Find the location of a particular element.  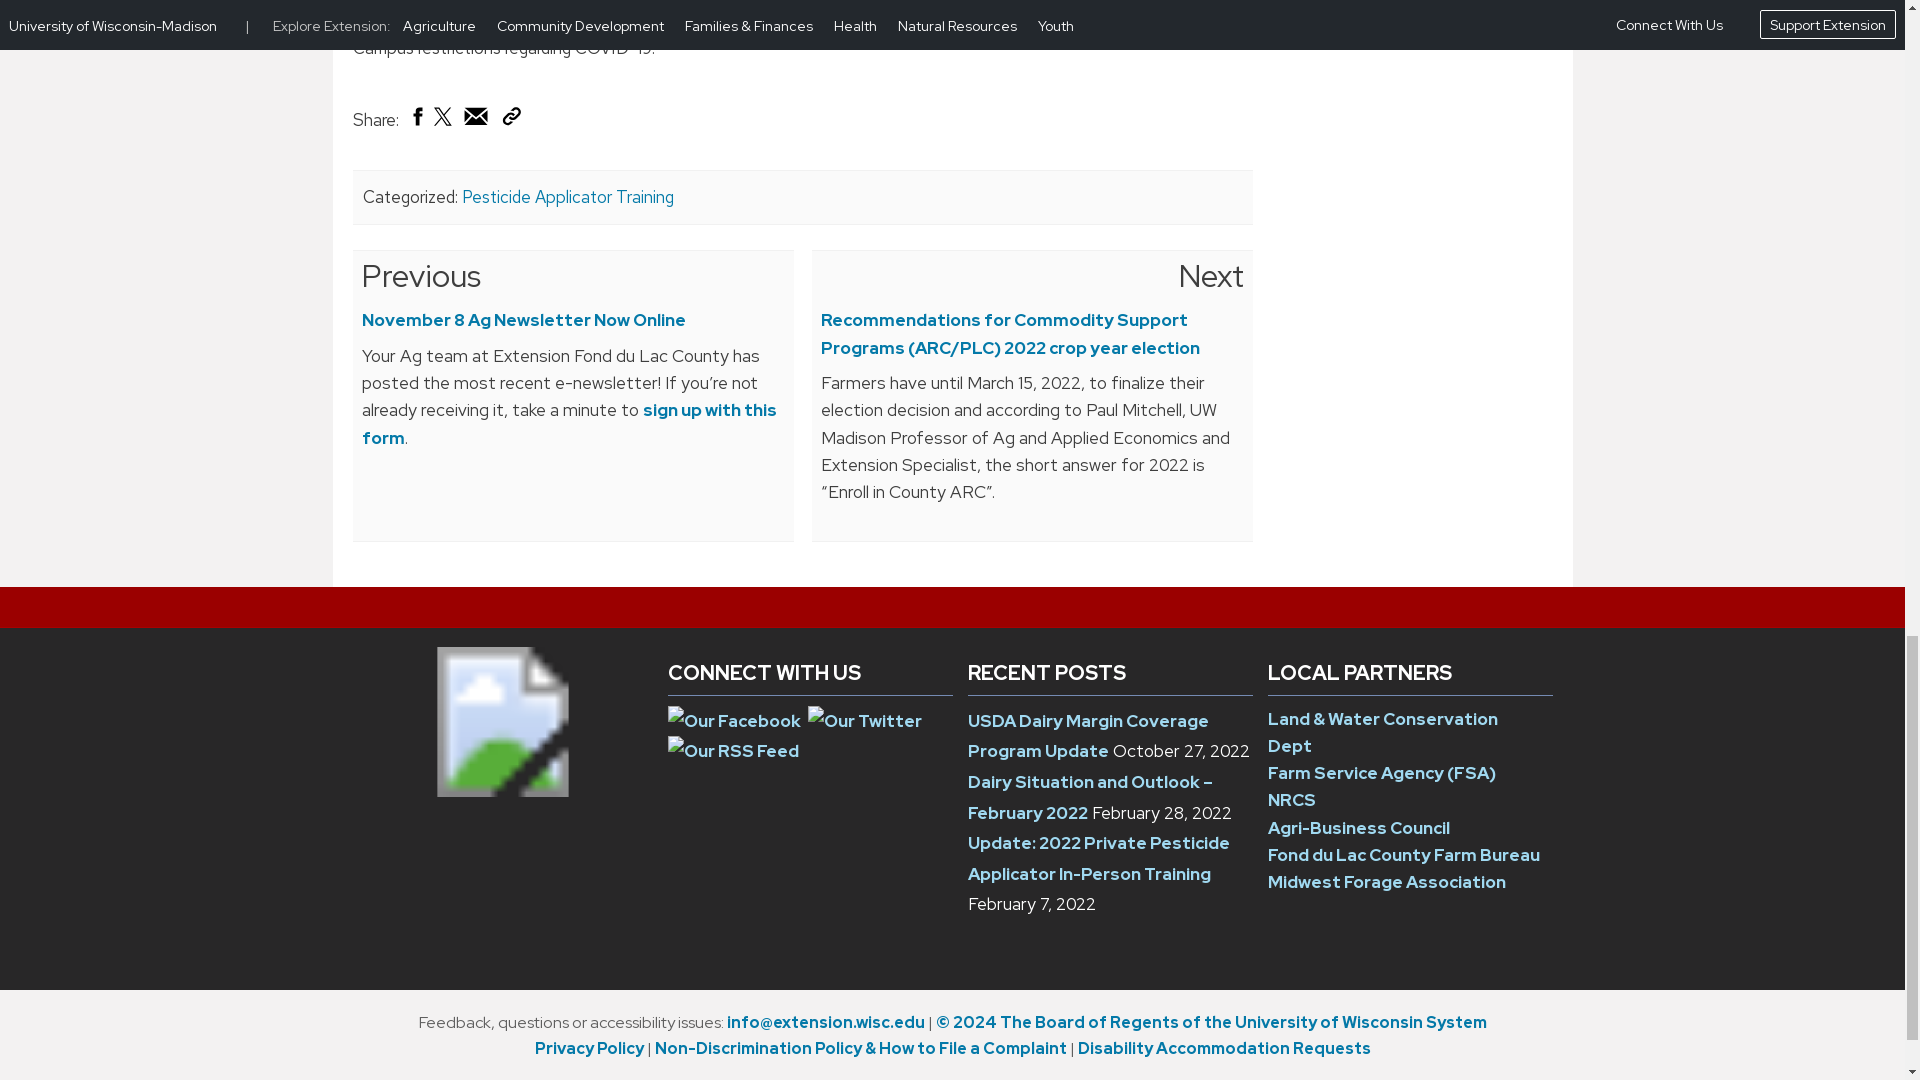

Copy Link is located at coordinates (510, 120).